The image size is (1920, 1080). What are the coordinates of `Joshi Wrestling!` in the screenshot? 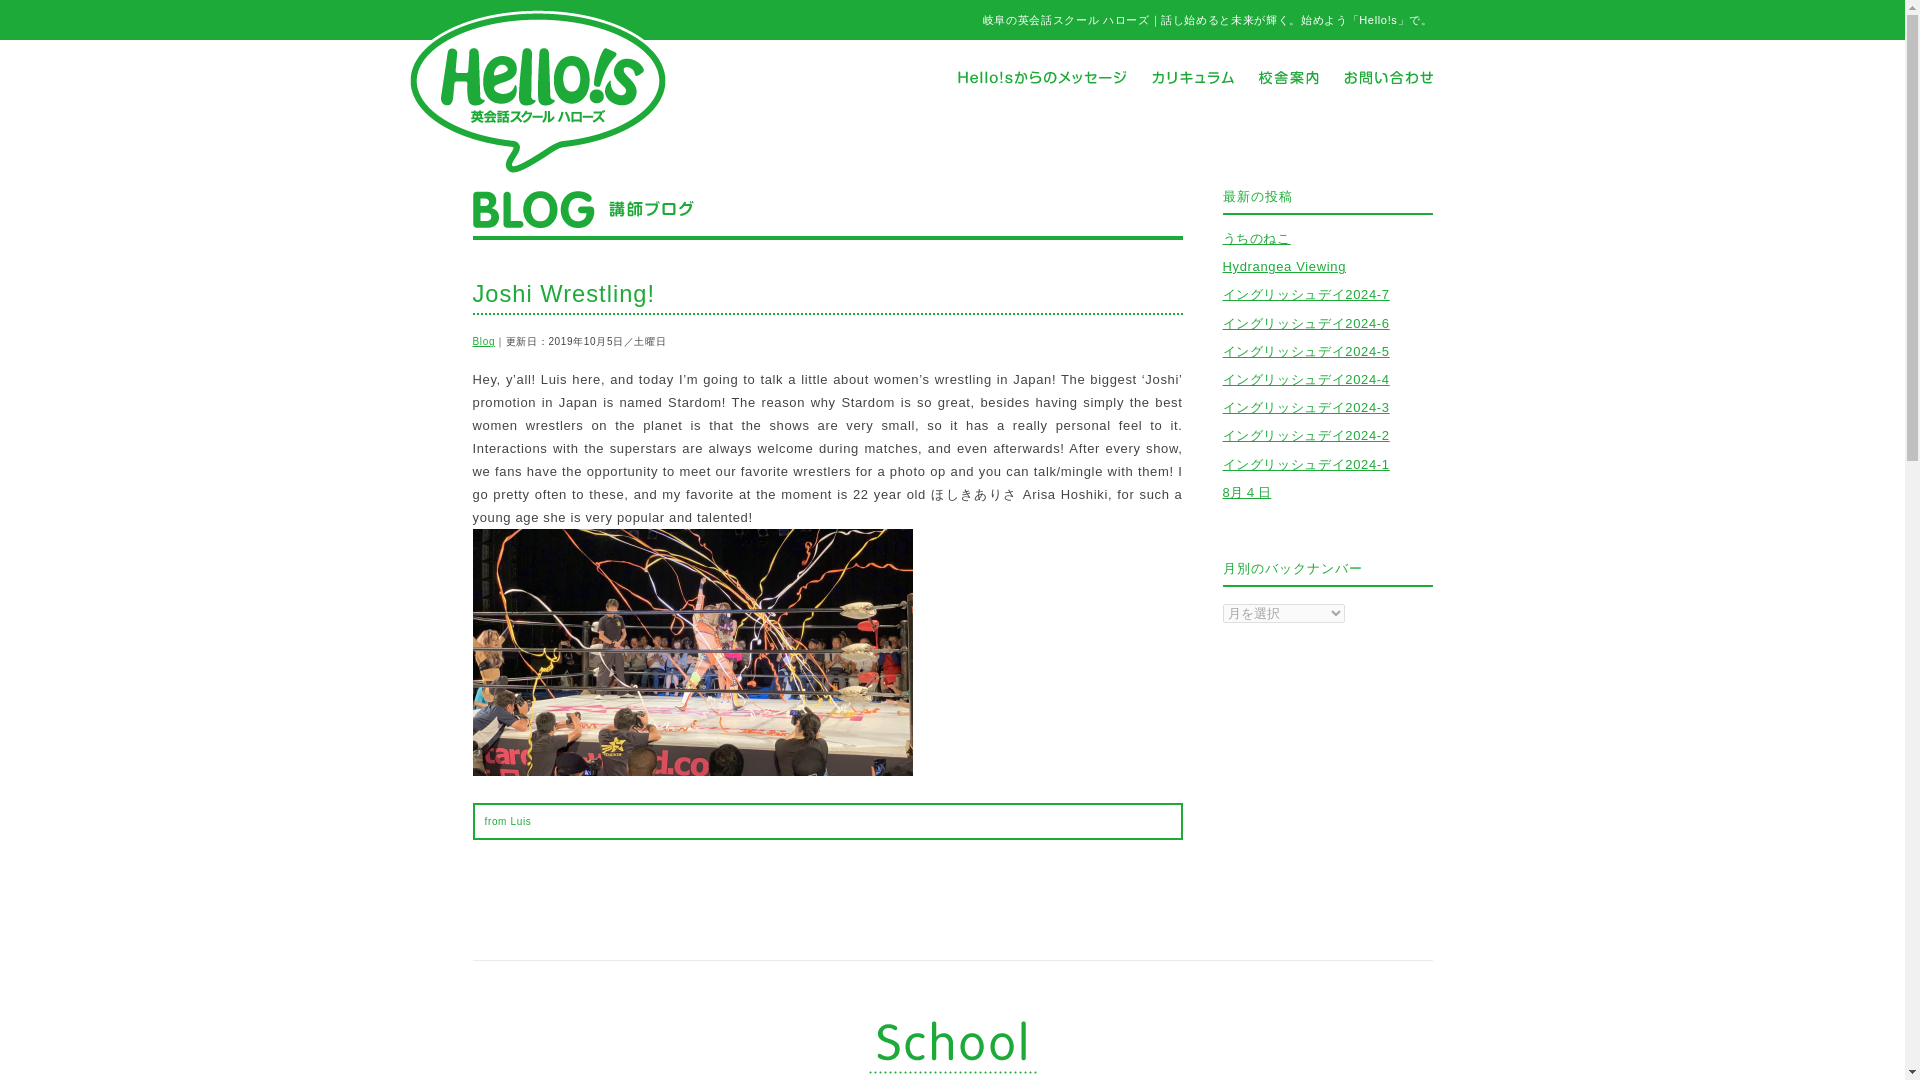 It's located at (563, 293).